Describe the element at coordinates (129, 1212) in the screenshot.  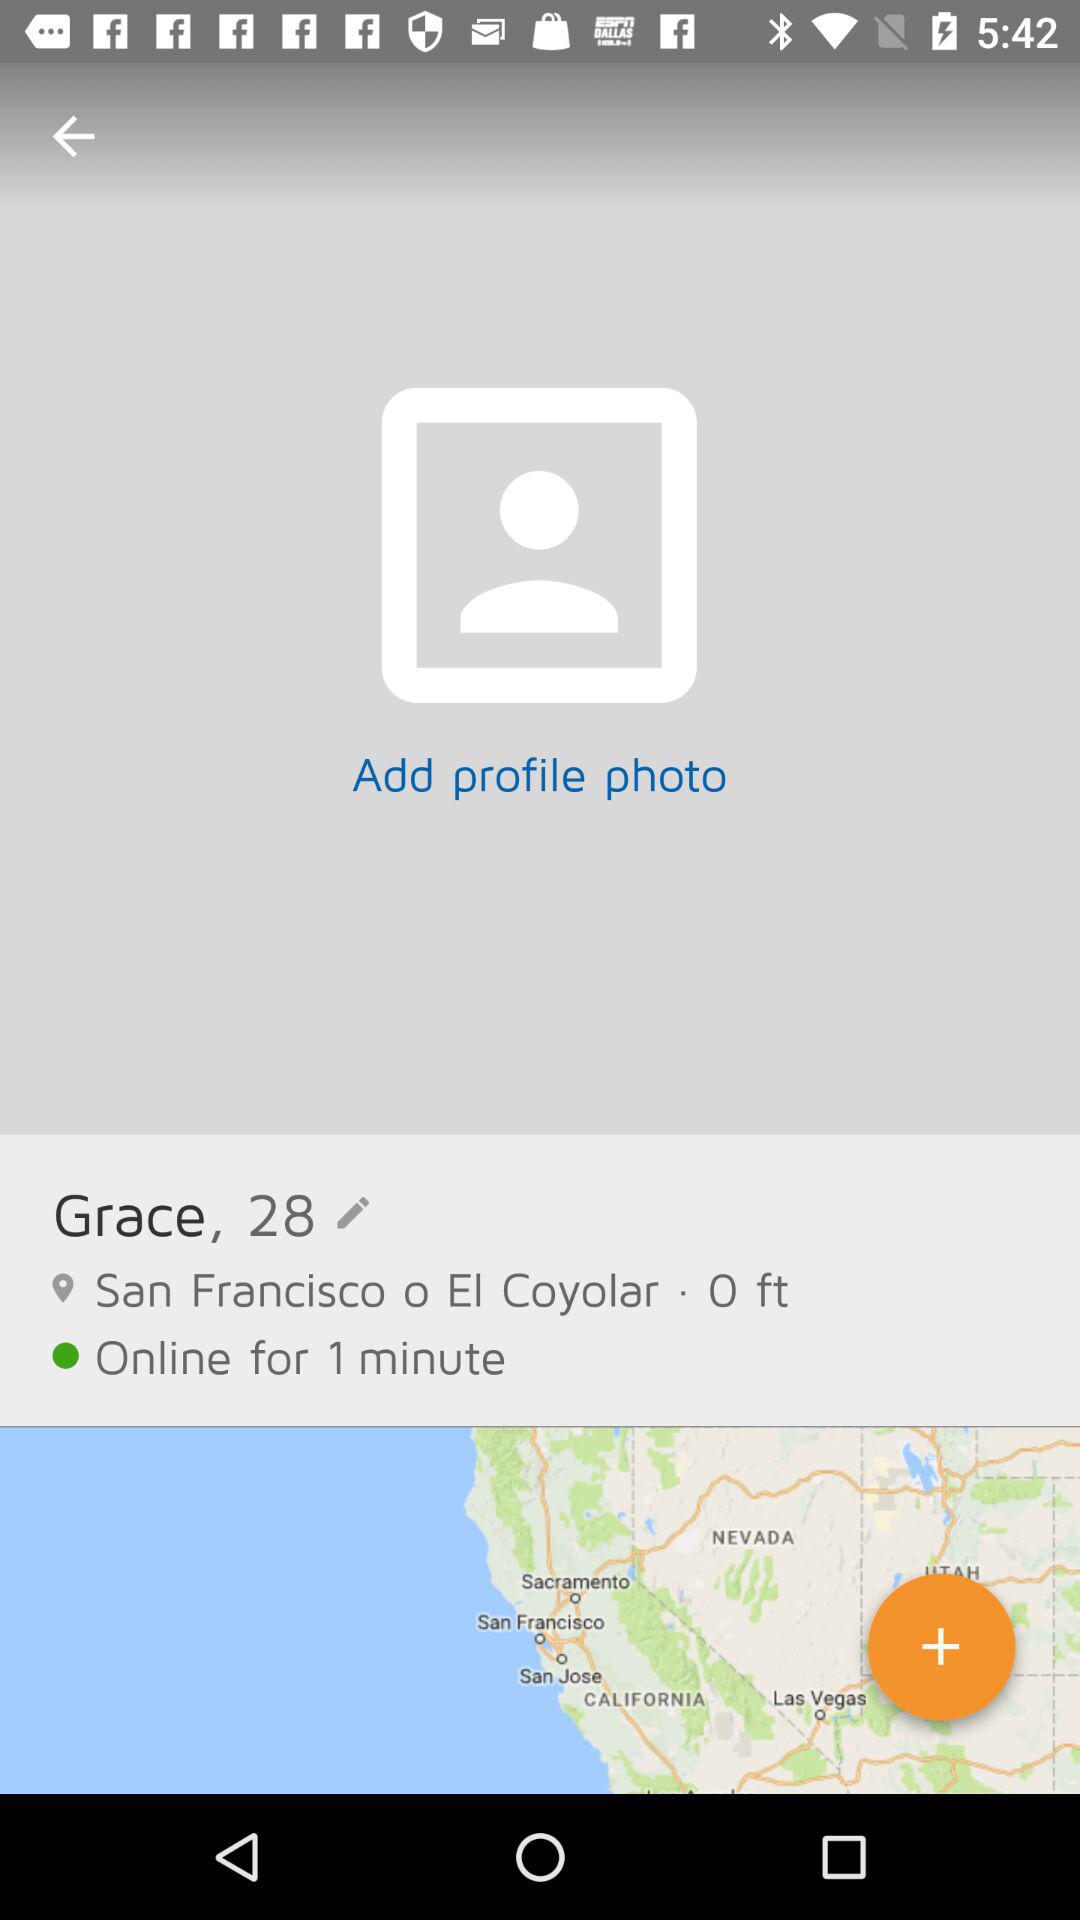
I see `swipe to grace icon` at that location.